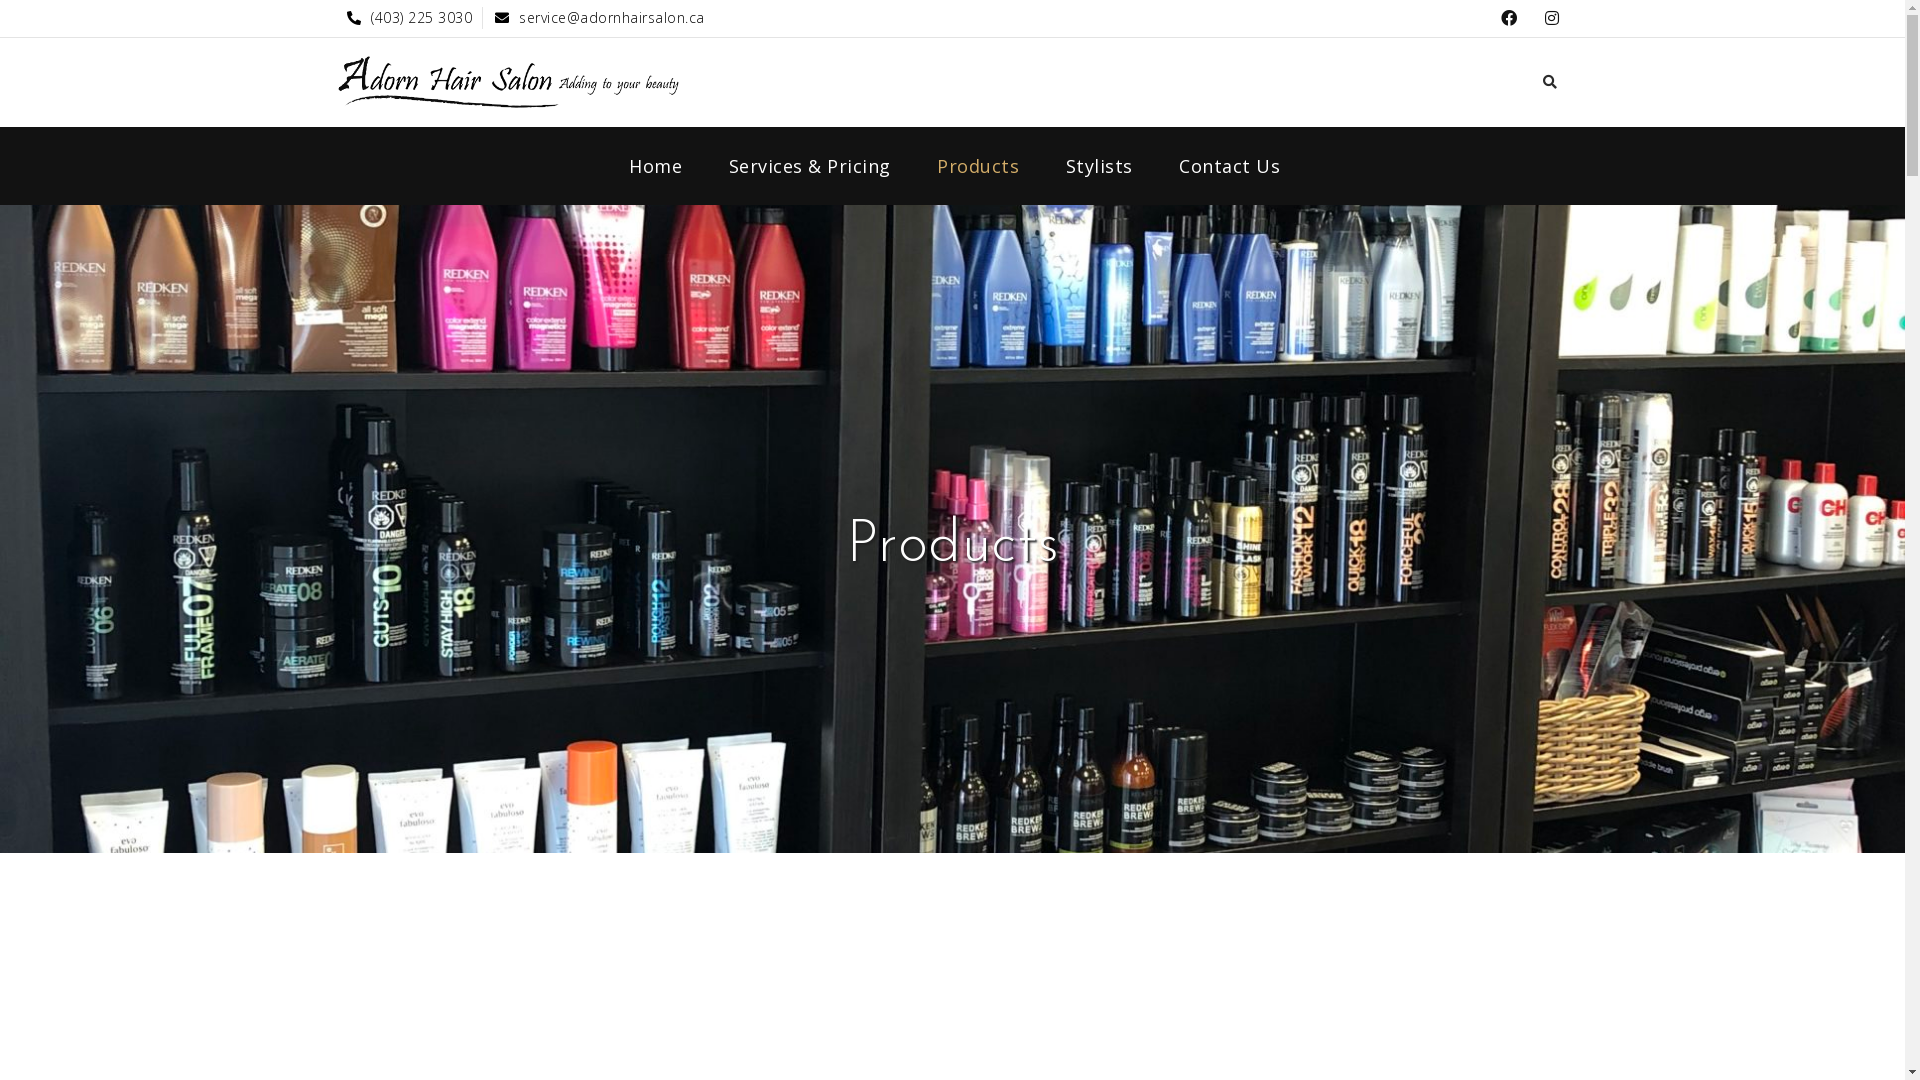  What do you see at coordinates (1230, 166) in the screenshot?
I see `Contact Us` at bounding box center [1230, 166].